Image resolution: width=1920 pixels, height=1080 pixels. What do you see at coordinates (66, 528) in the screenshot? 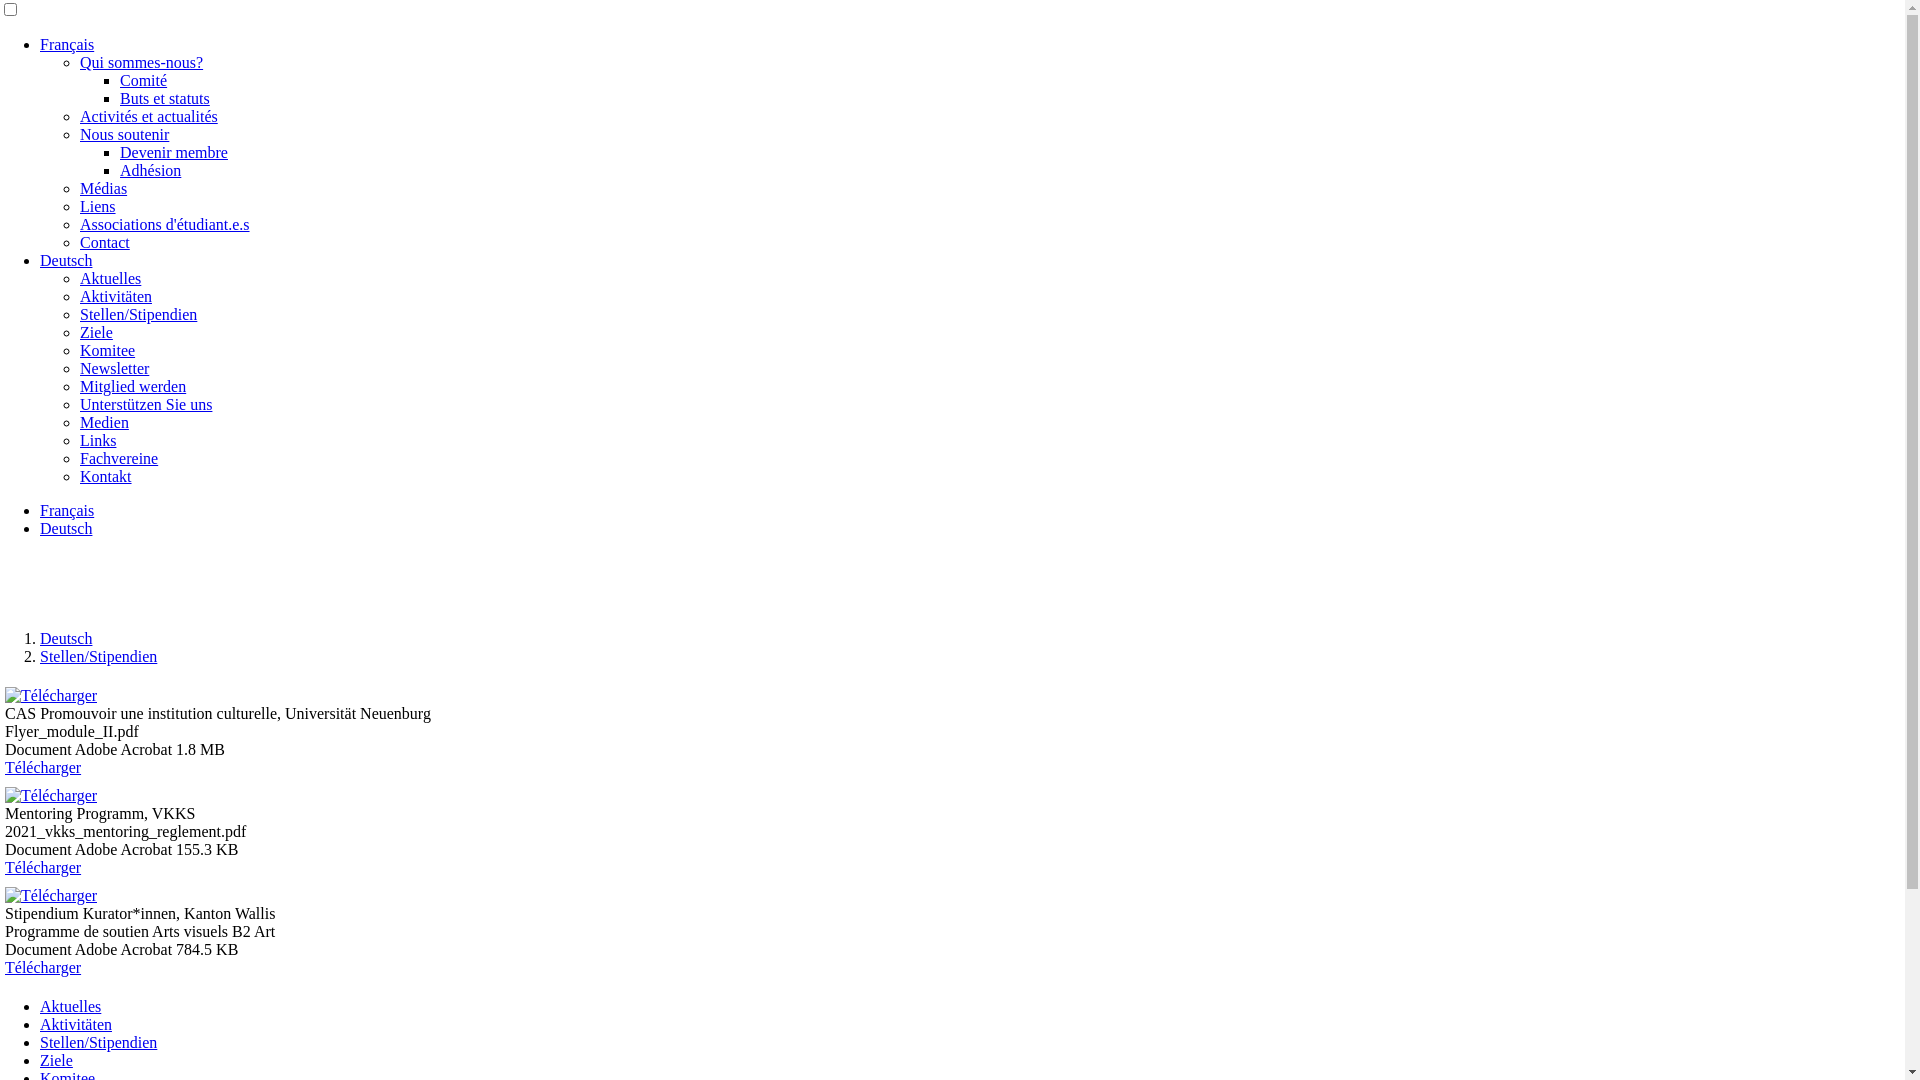
I see `Deutsch` at bounding box center [66, 528].